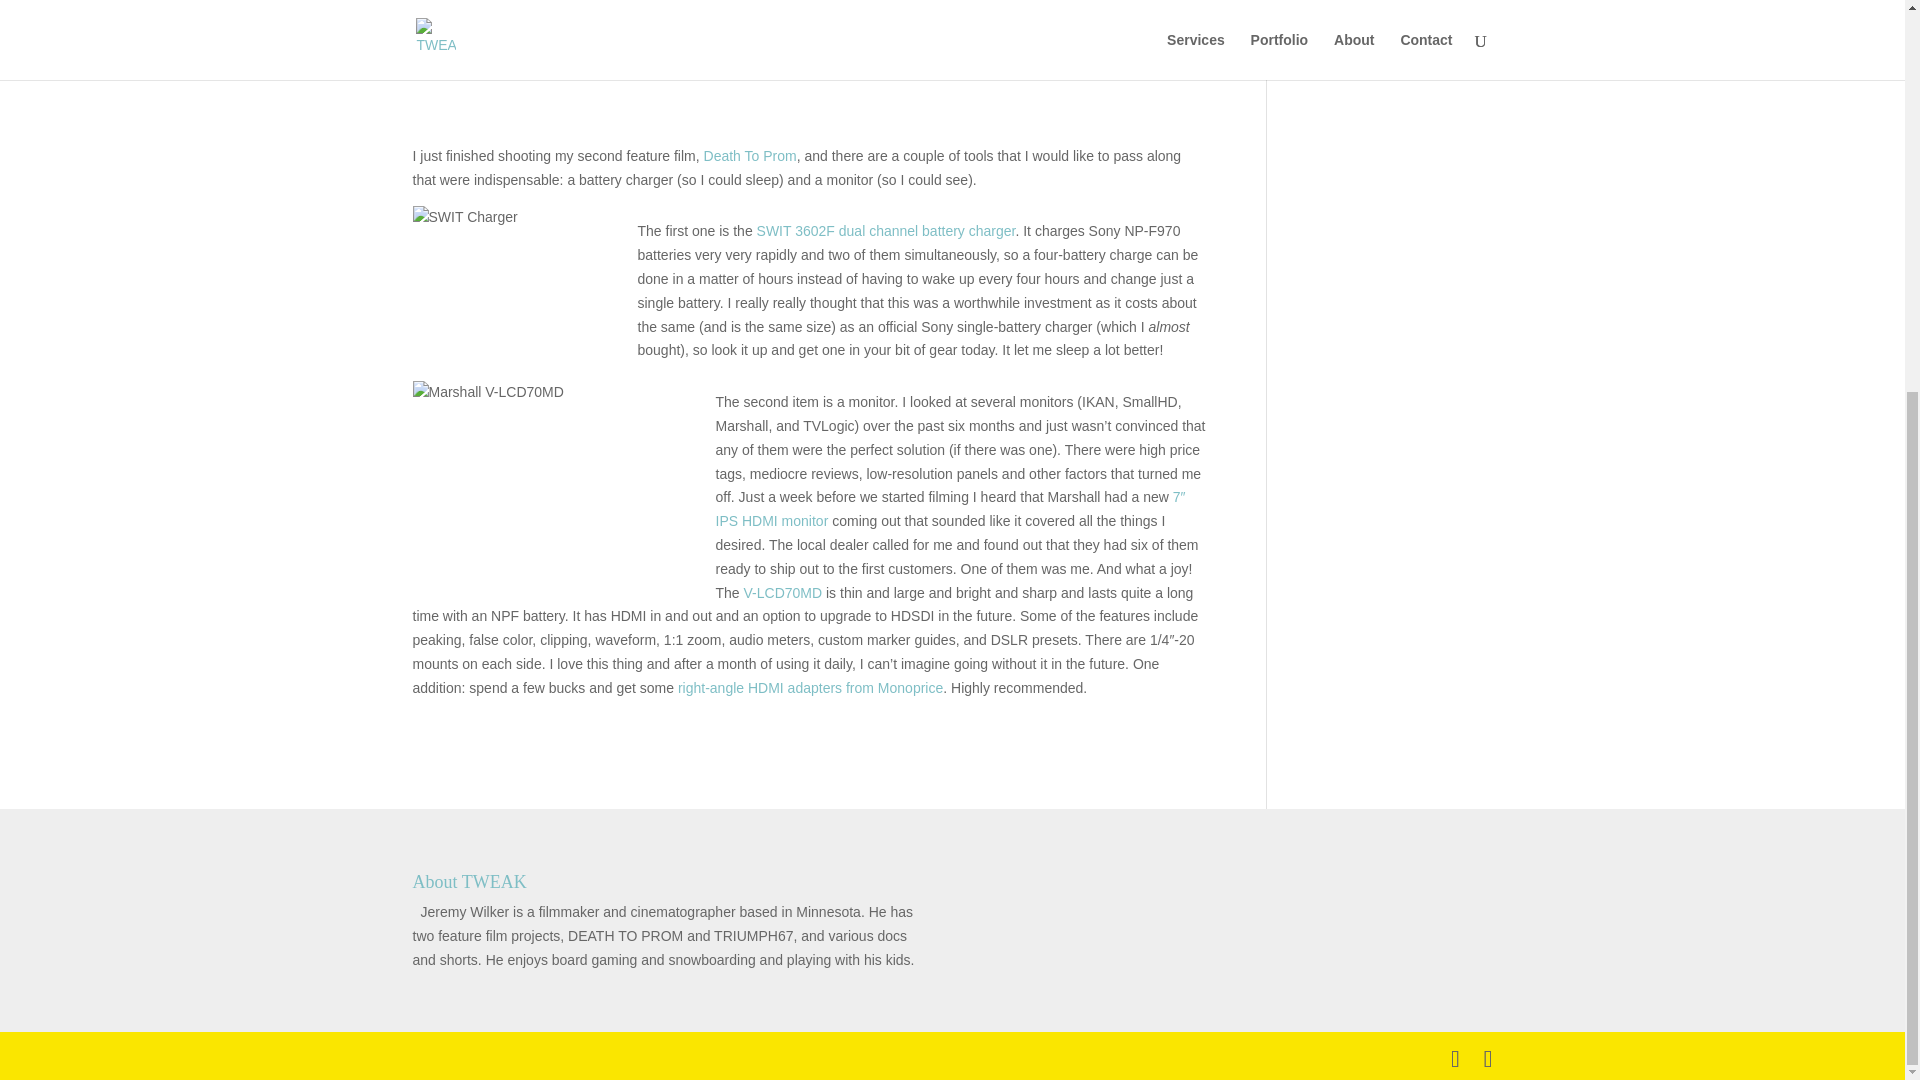  Describe the element at coordinates (886, 230) in the screenshot. I see `SWIT 3602F dual channel battery charger` at that location.